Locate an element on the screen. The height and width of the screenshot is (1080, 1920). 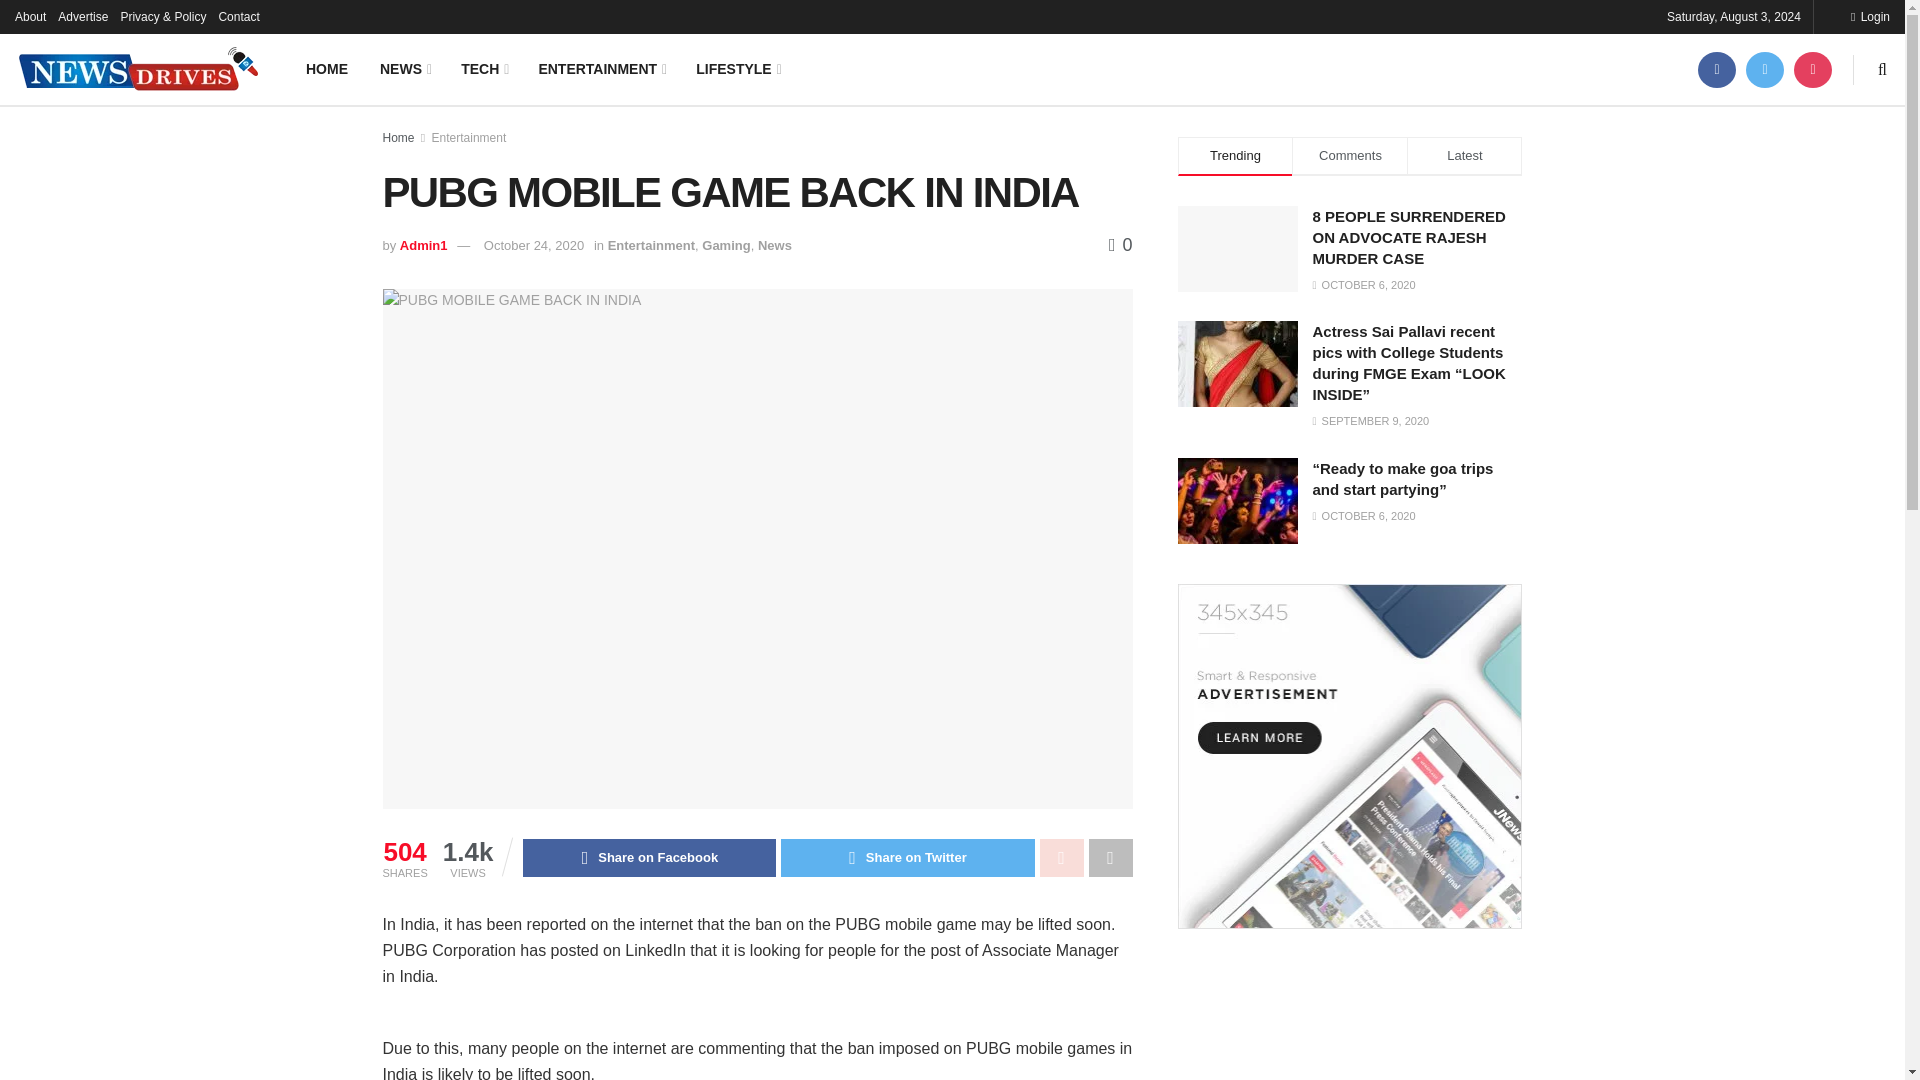
Contact is located at coordinates (238, 16).